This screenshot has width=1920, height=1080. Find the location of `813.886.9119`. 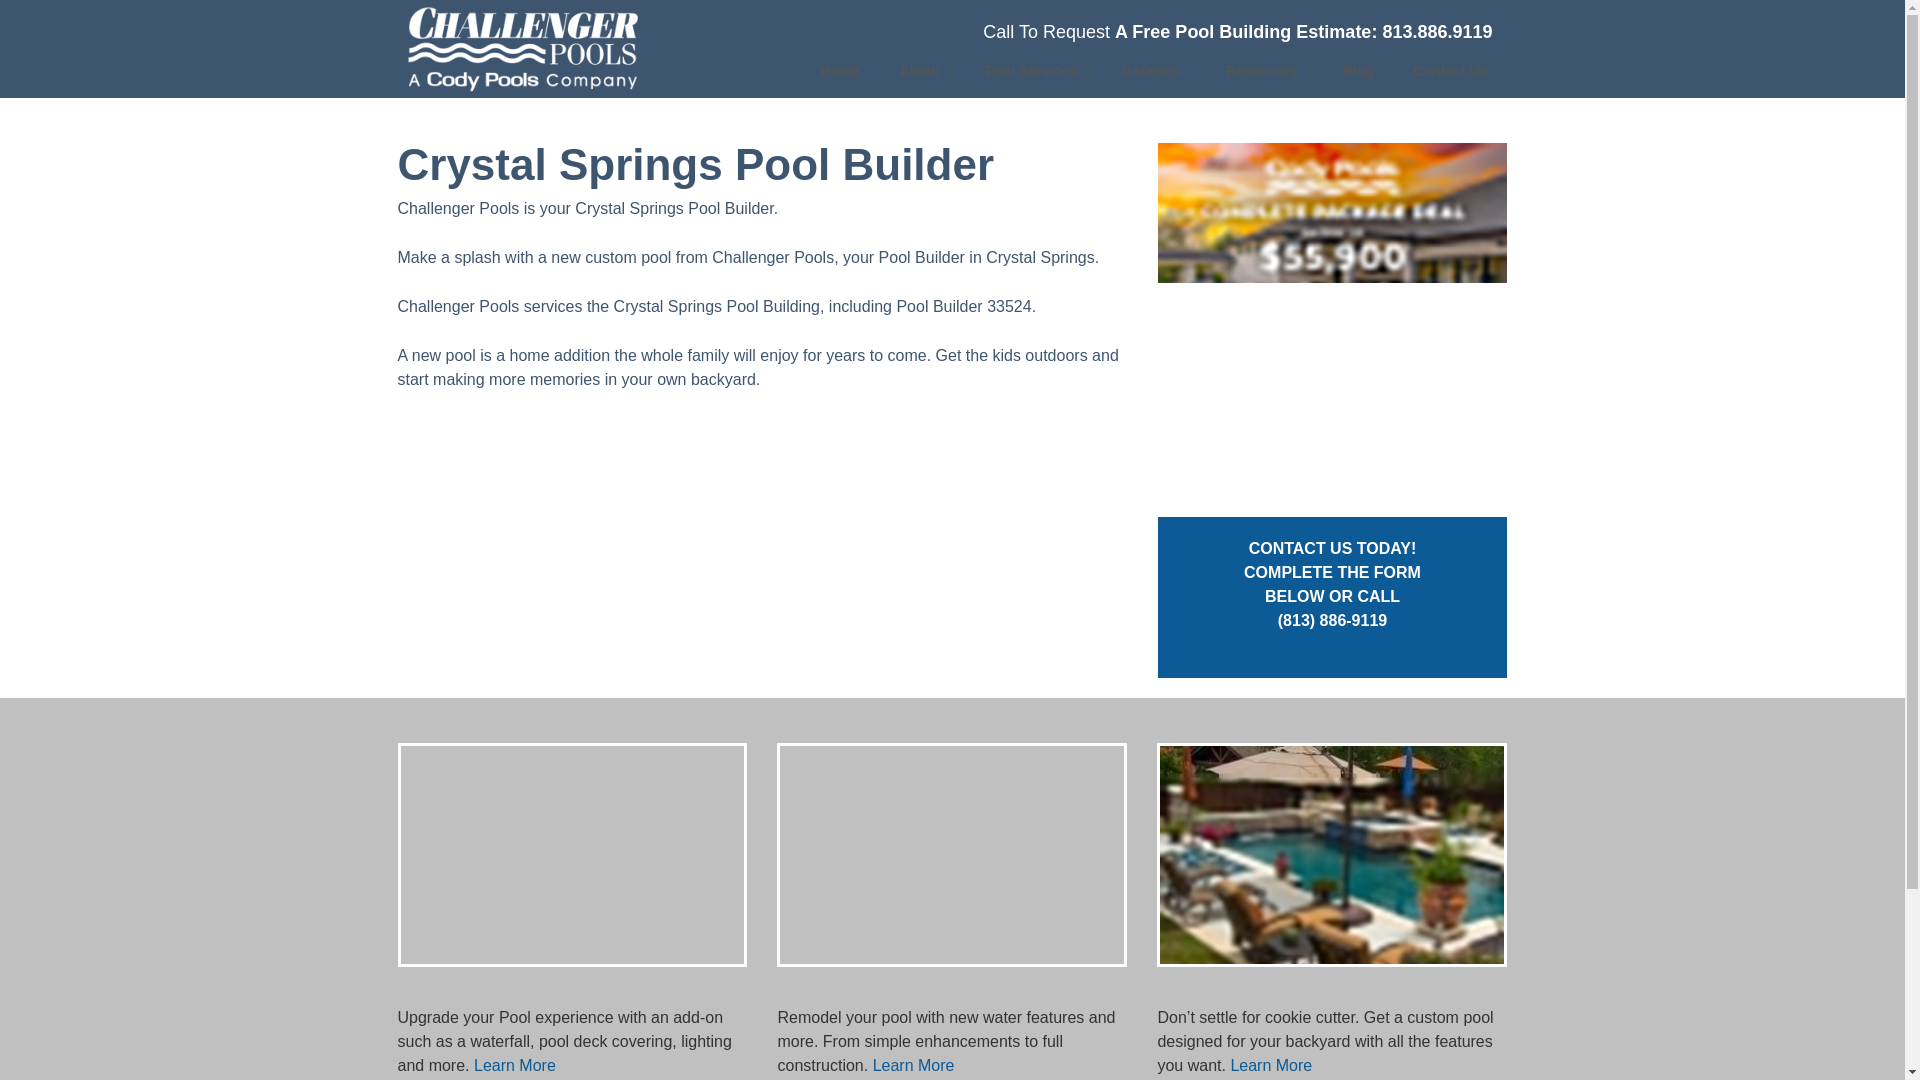

813.886.9119 is located at coordinates (1154, 71).